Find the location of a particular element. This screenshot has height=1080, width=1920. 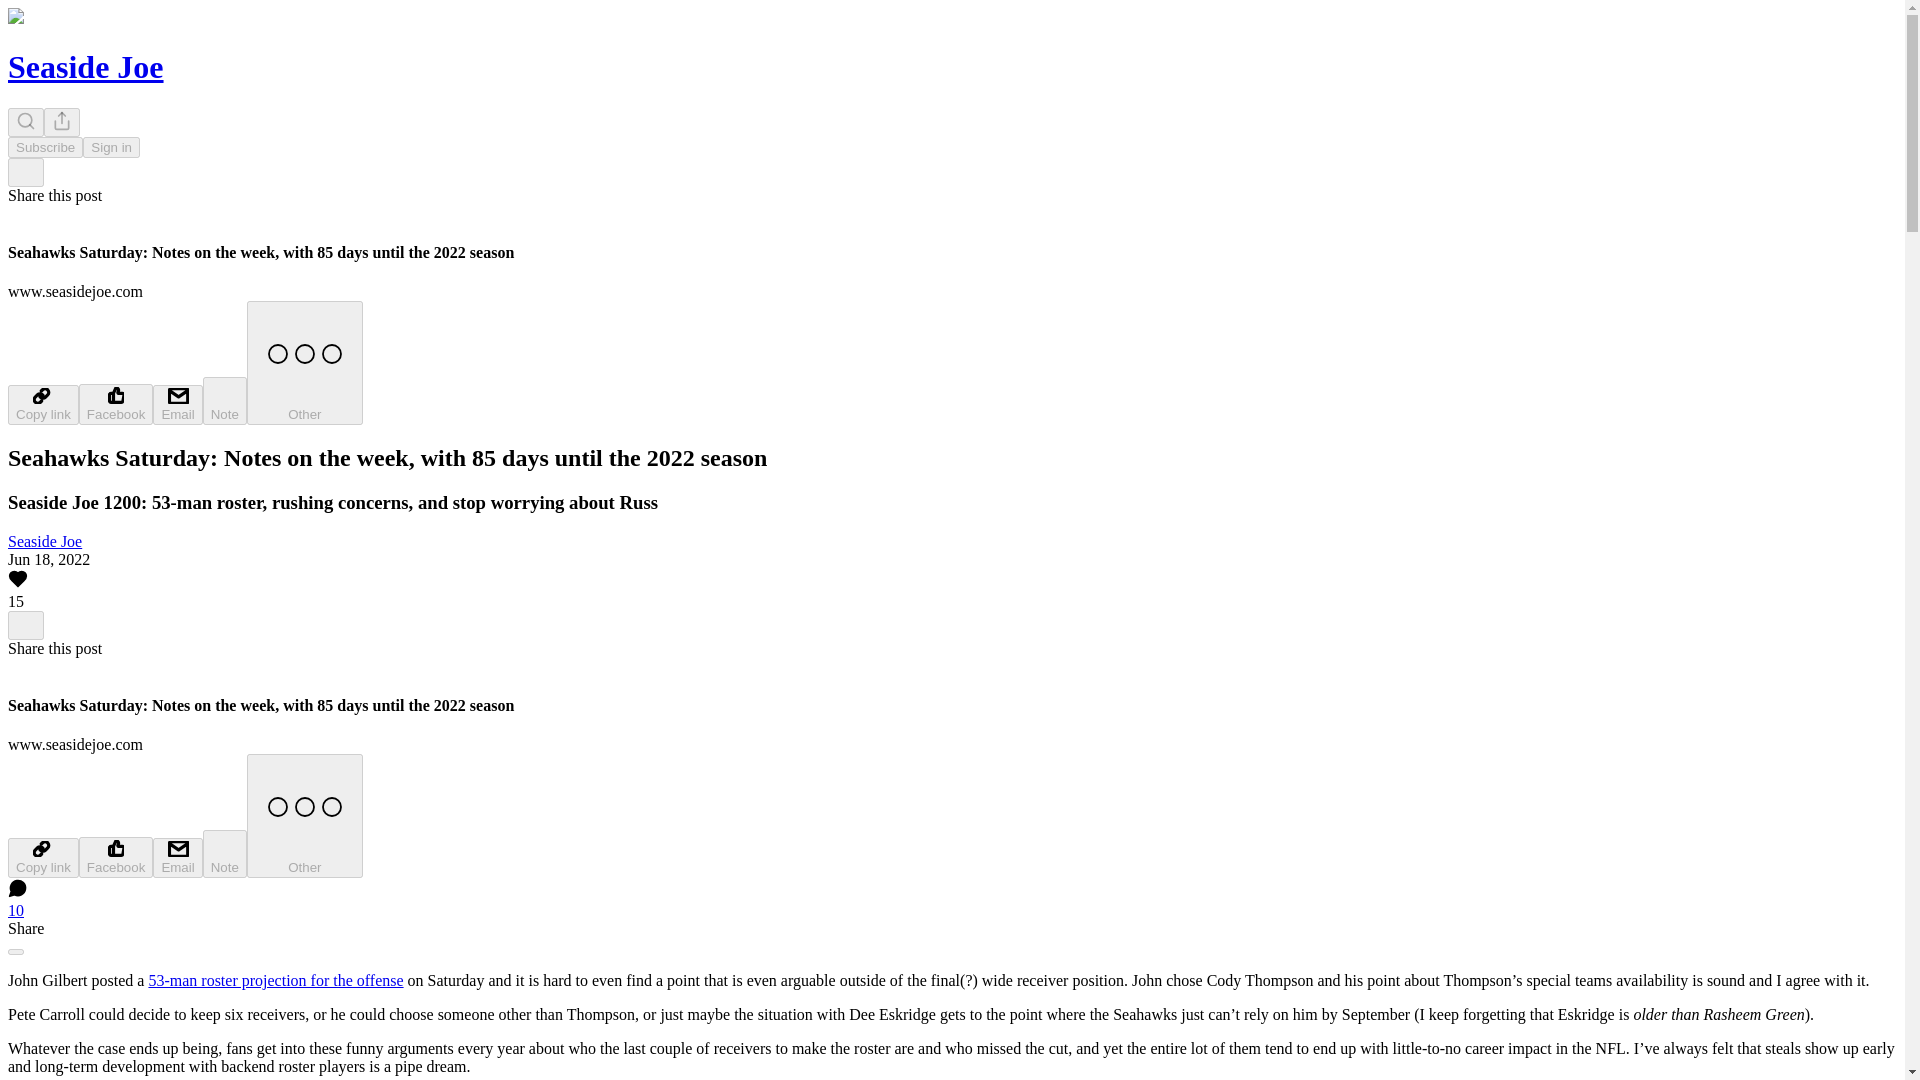

Email is located at coordinates (177, 404).